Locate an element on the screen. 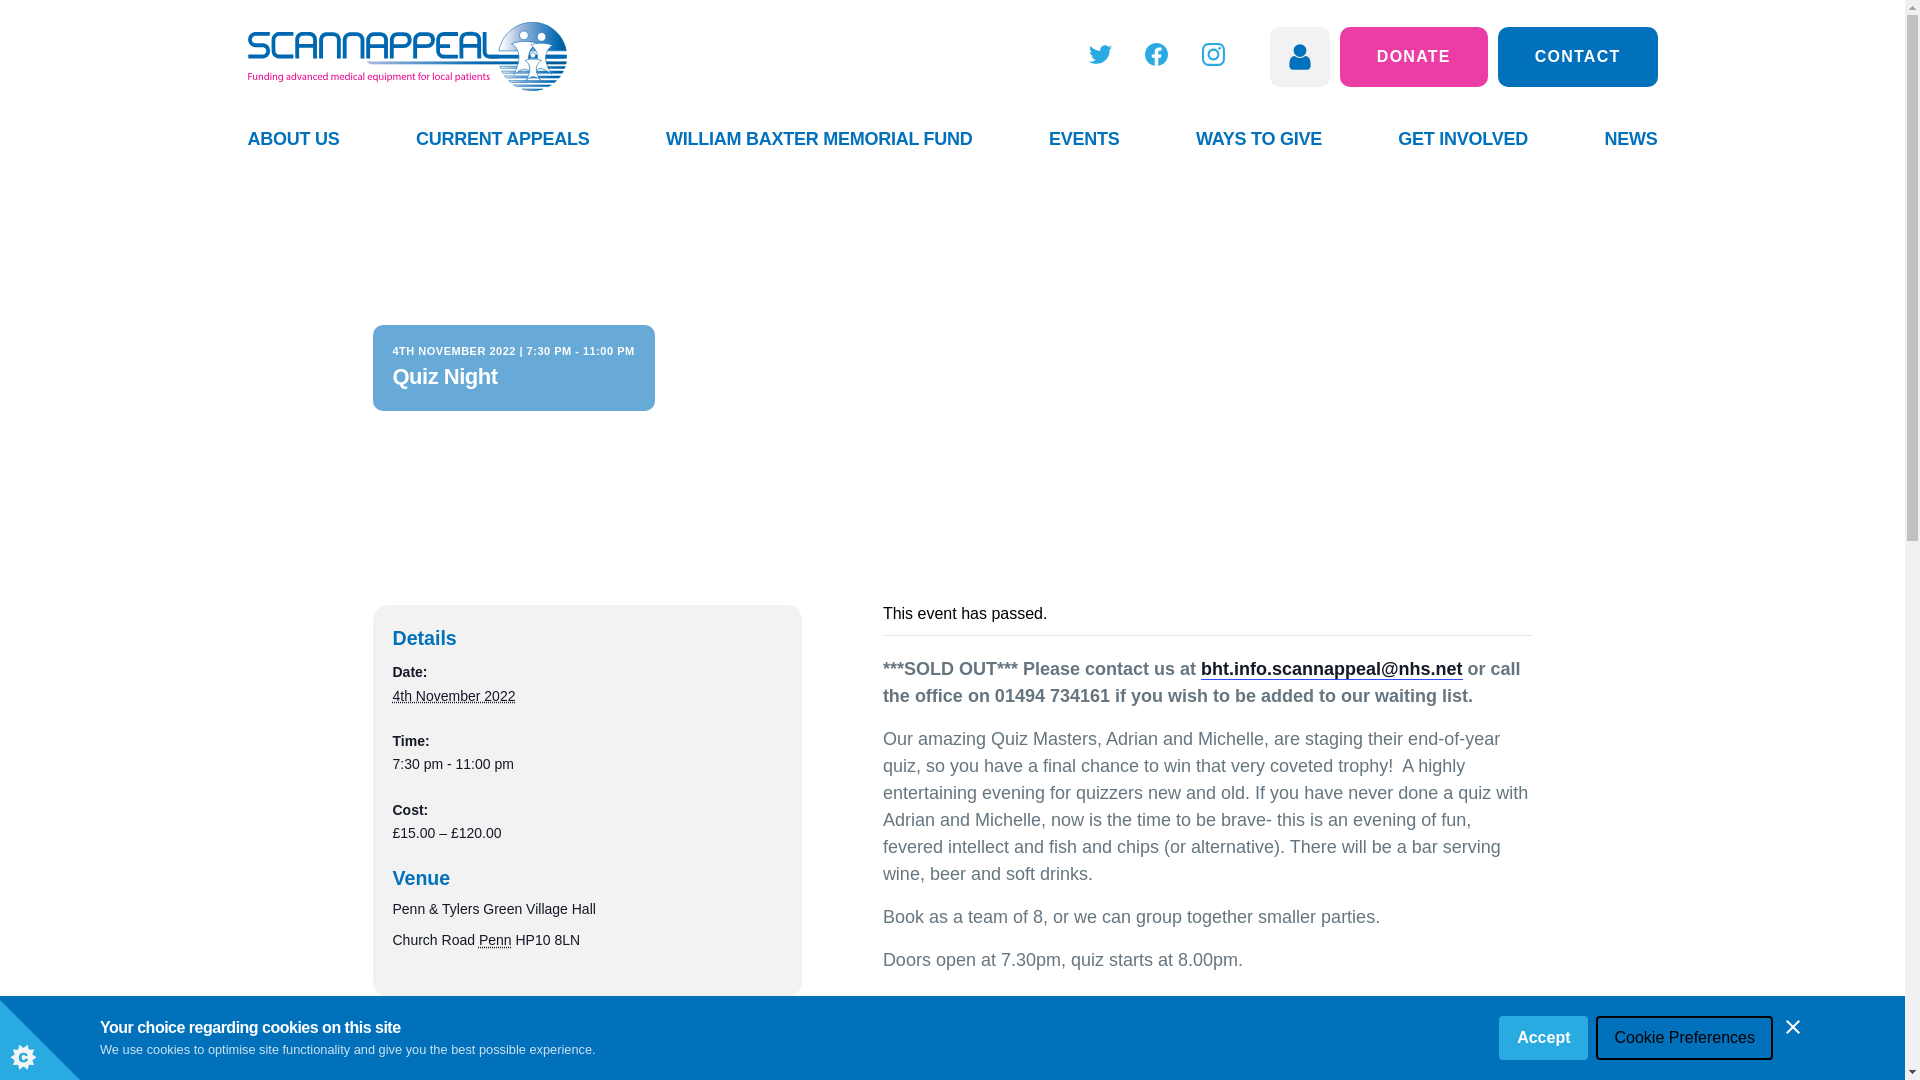 The height and width of the screenshot is (1080, 1920). Cookie Control Icon is located at coordinates (40, 1040).